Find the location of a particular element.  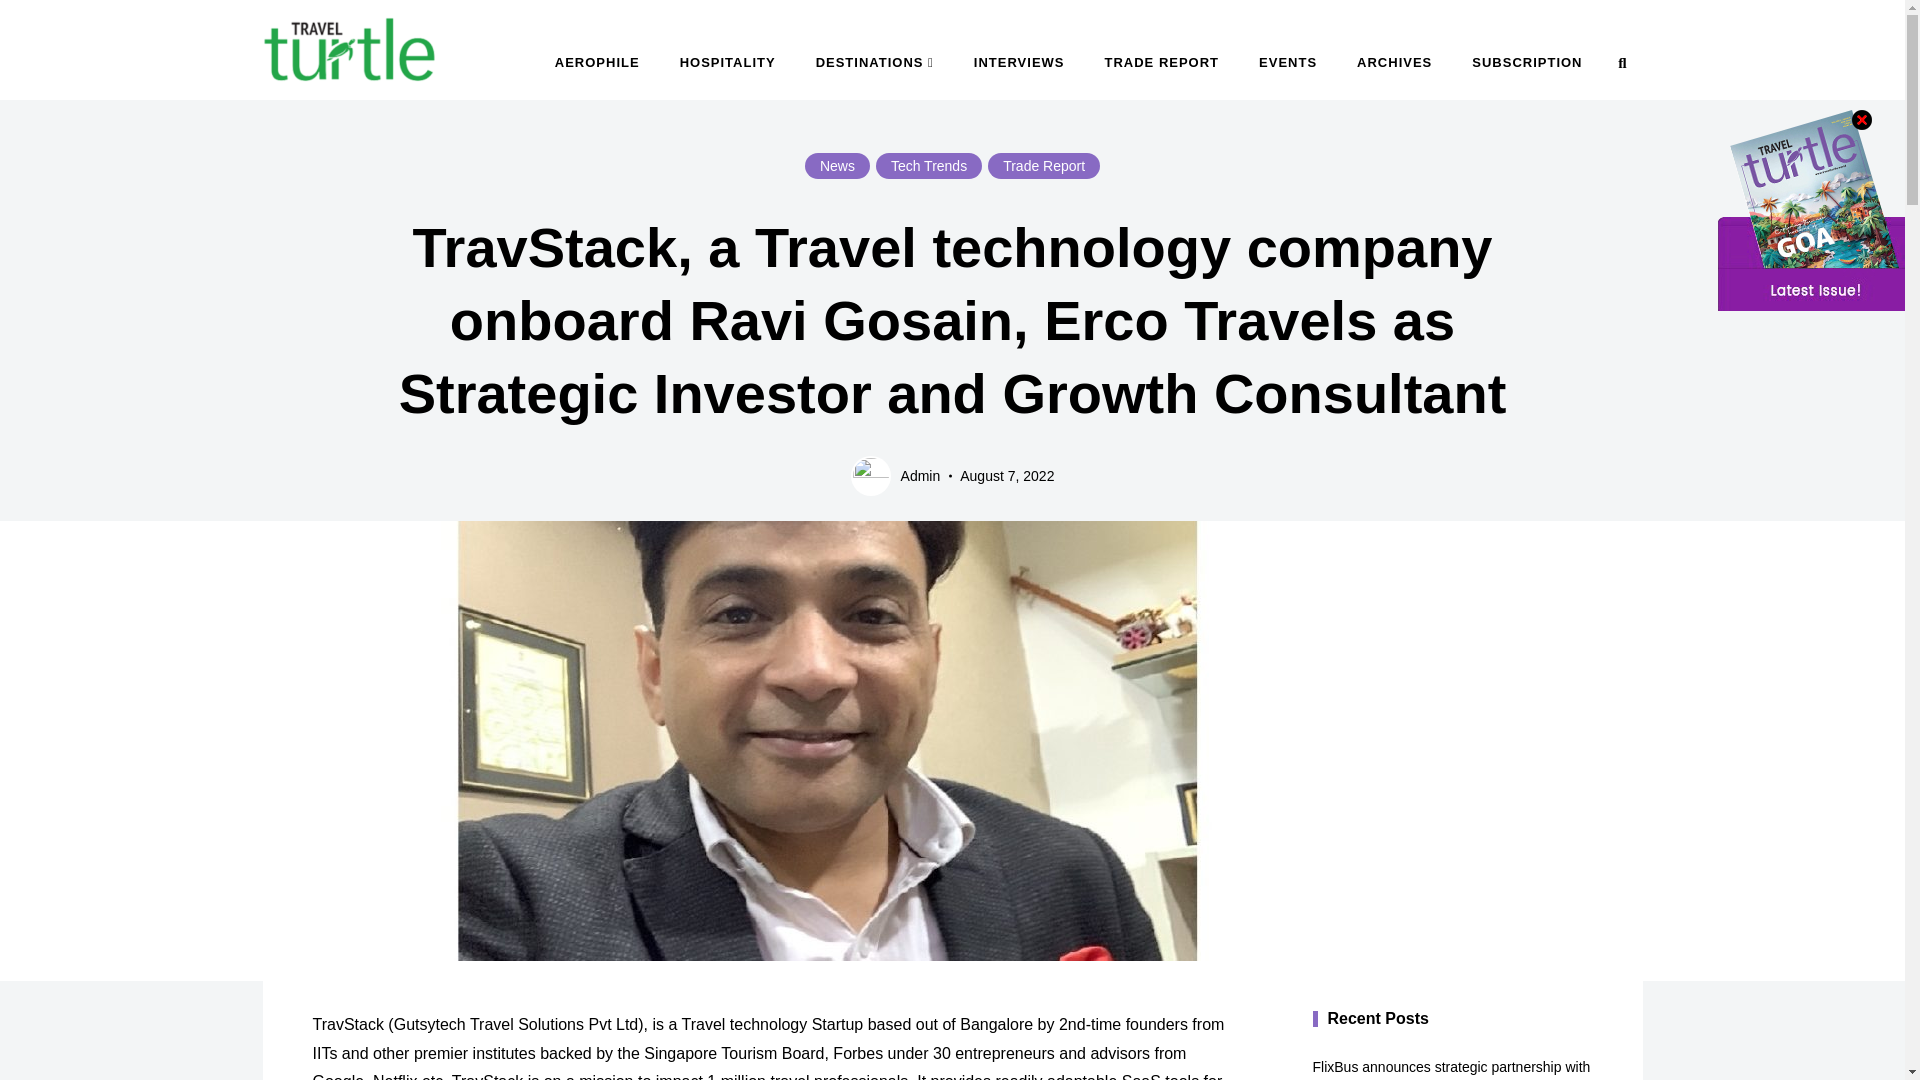

Trade Report is located at coordinates (1044, 166).